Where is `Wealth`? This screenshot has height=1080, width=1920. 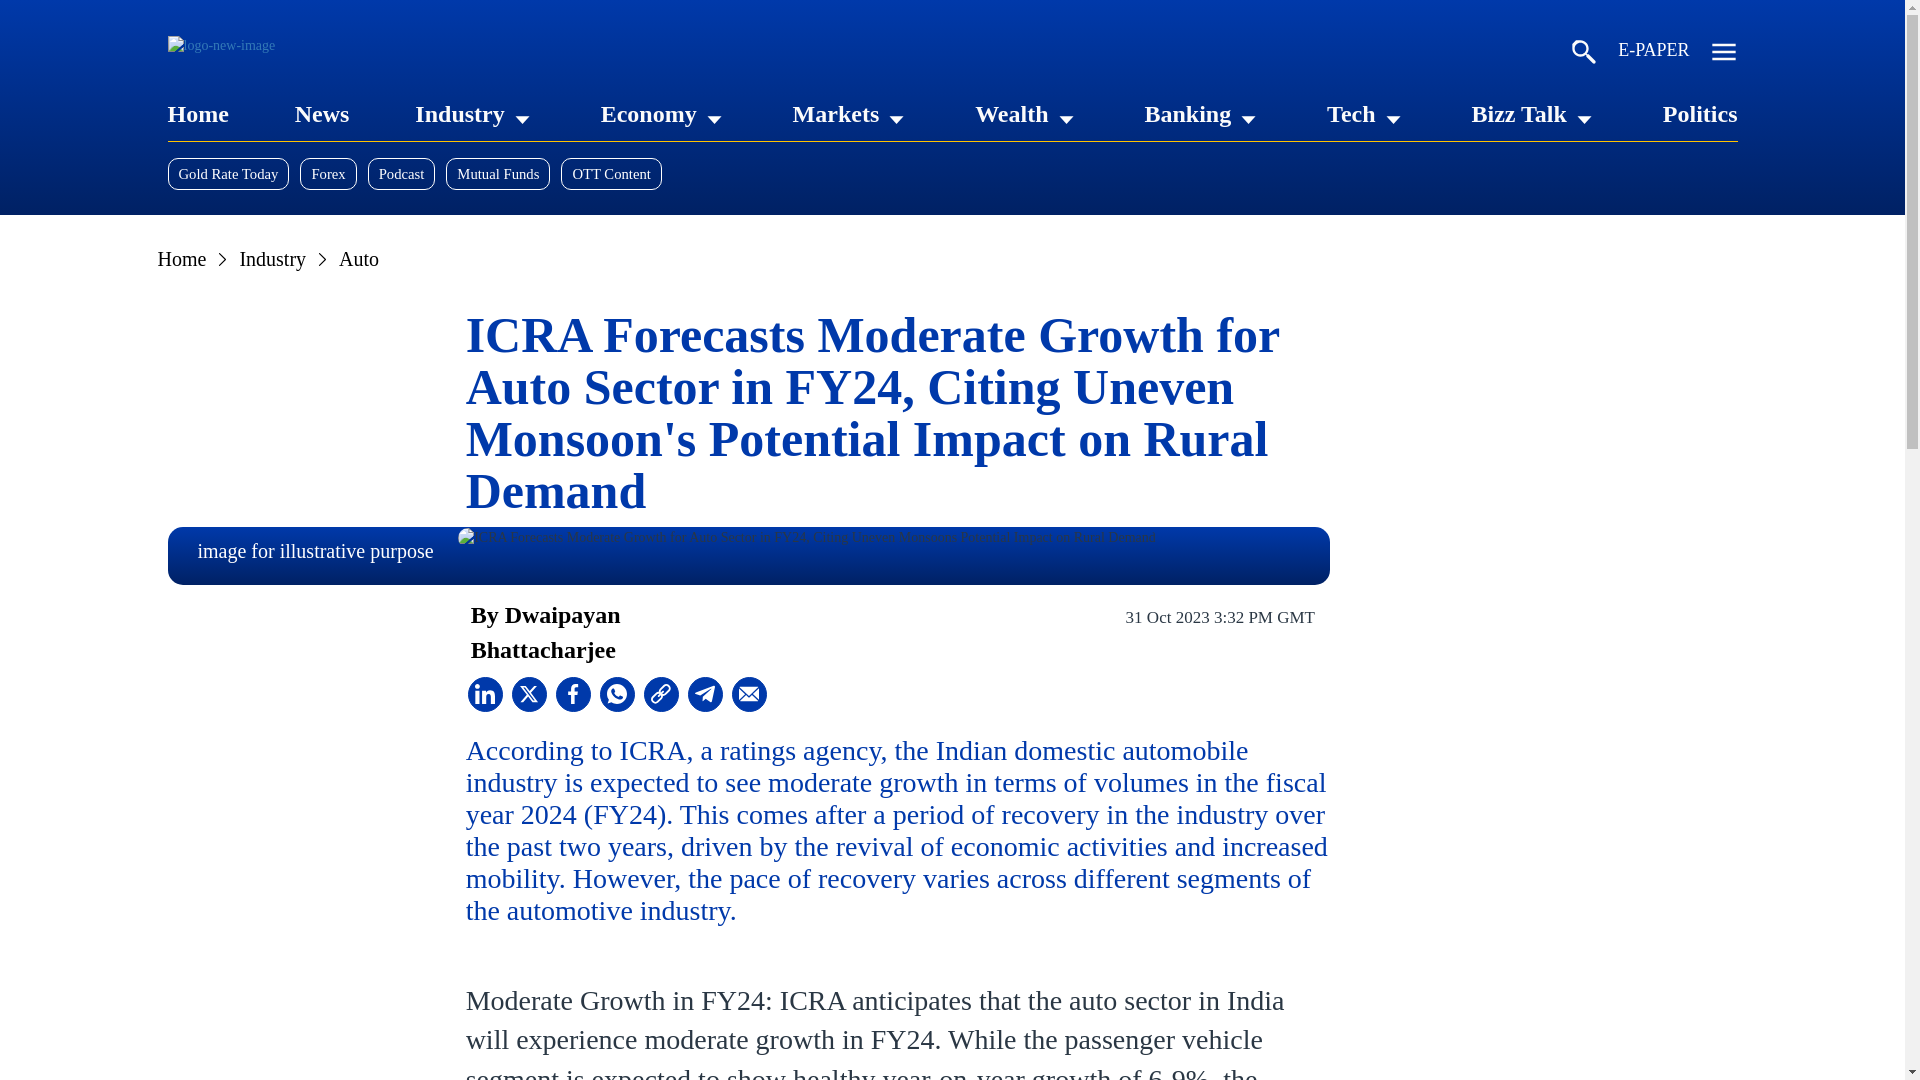 Wealth is located at coordinates (1012, 114).